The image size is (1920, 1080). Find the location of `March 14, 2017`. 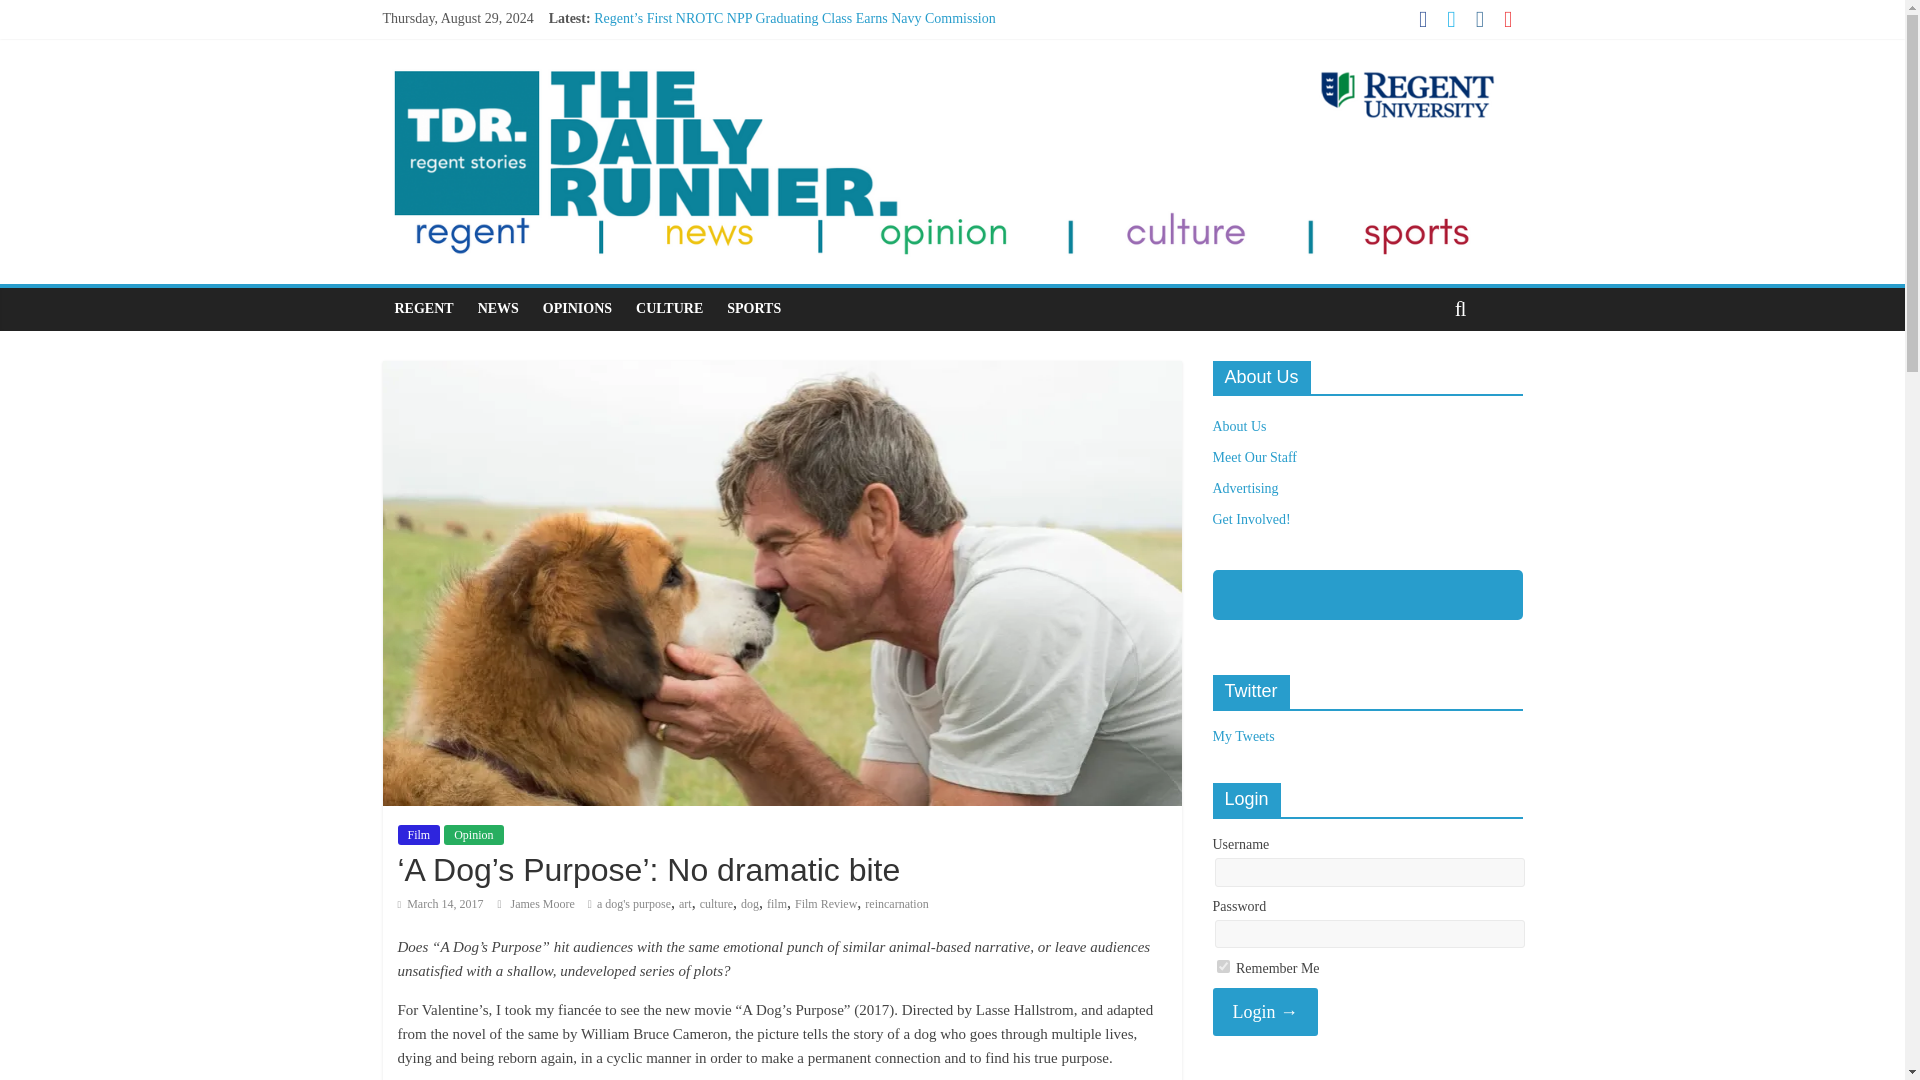

March 14, 2017 is located at coordinates (440, 904).